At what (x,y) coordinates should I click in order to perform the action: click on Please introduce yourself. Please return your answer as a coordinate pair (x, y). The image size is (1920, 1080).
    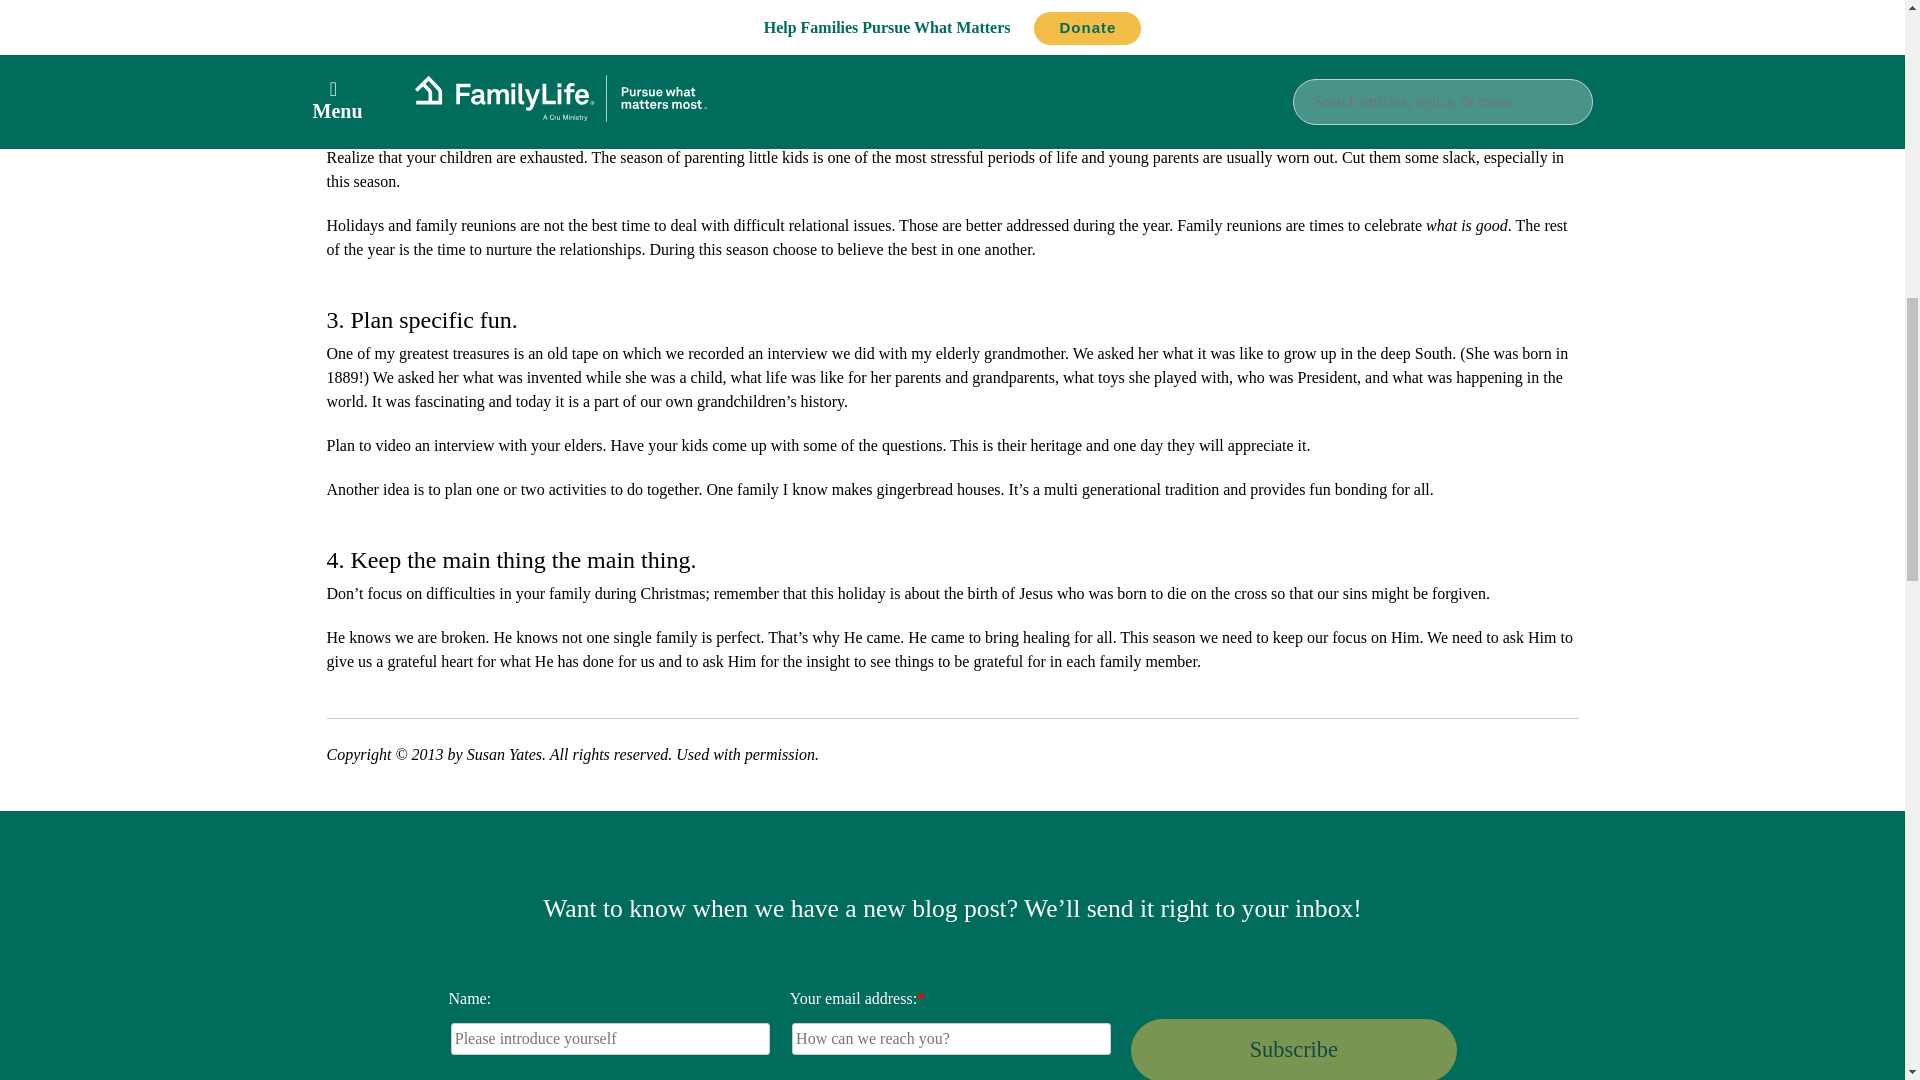
    Looking at the image, I should click on (610, 1038).